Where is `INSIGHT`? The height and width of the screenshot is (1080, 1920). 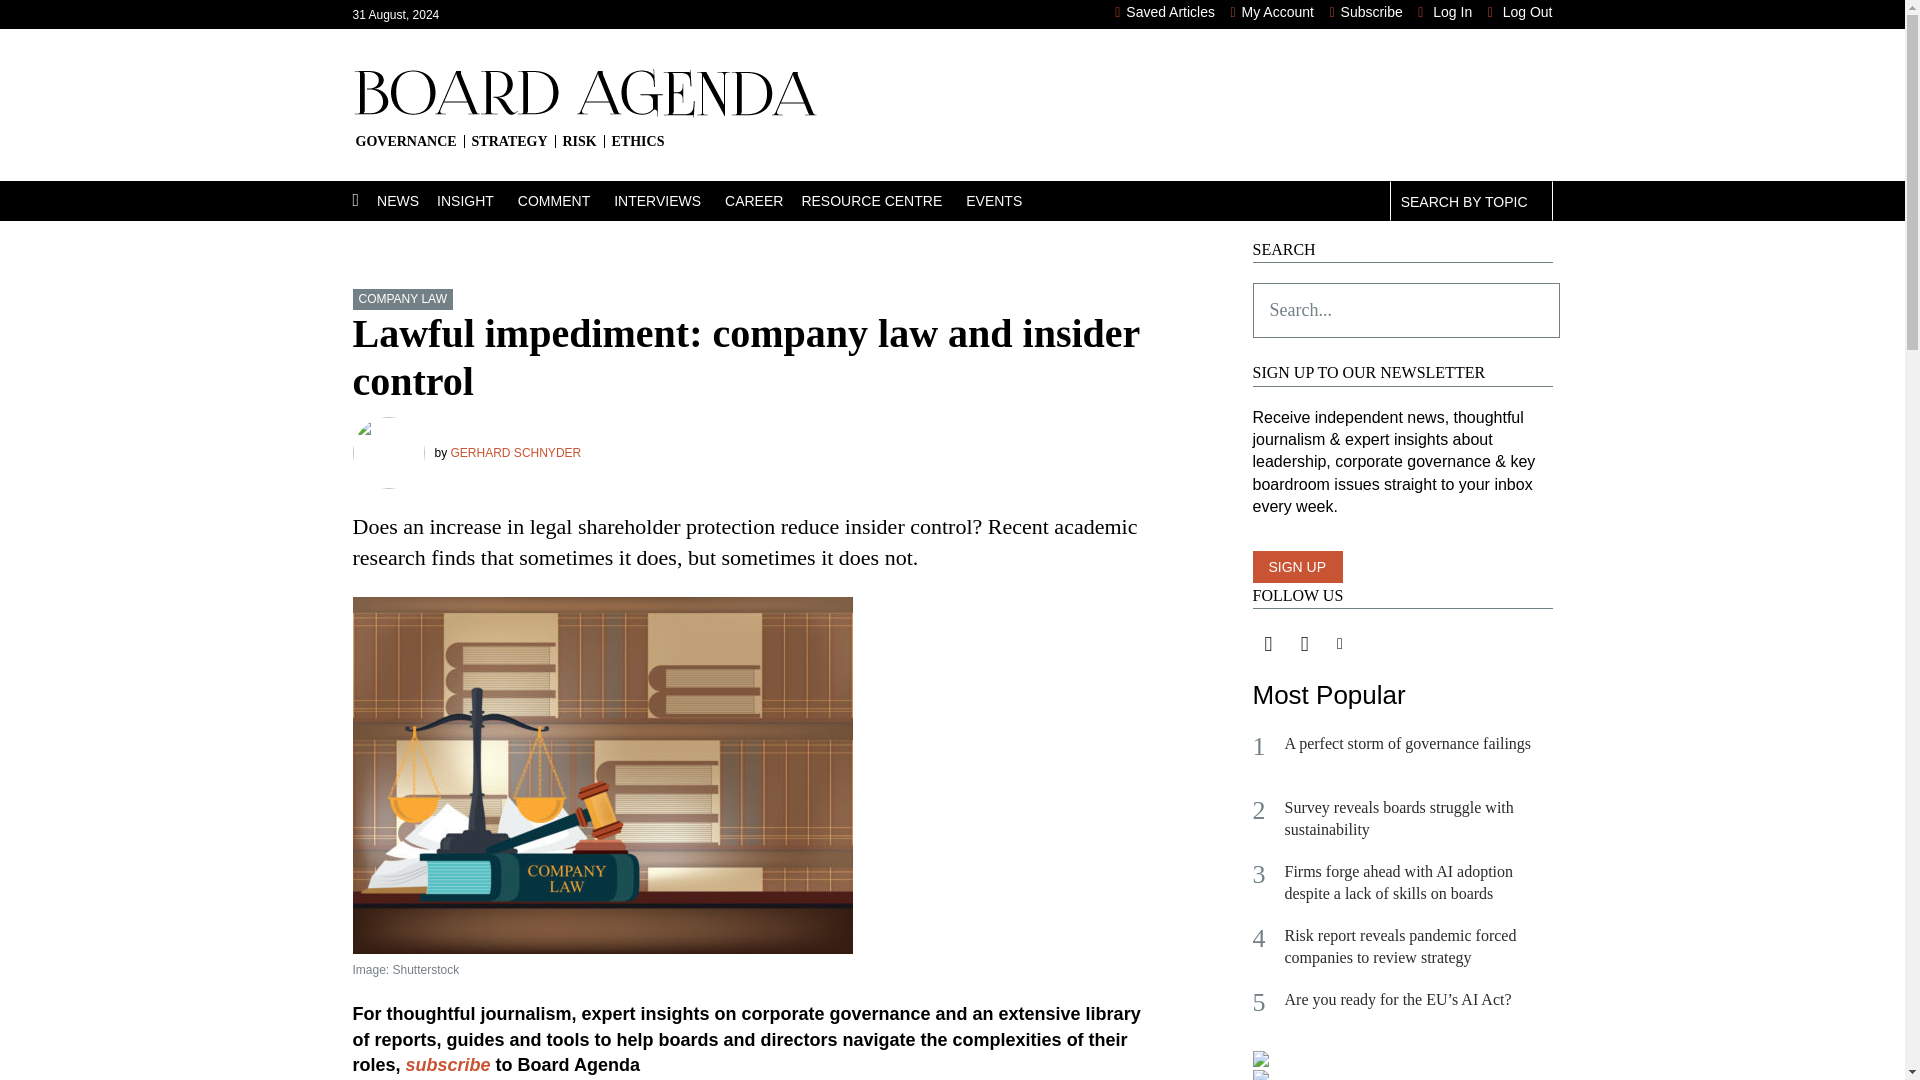
INSIGHT is located at coordinates (478, 201).